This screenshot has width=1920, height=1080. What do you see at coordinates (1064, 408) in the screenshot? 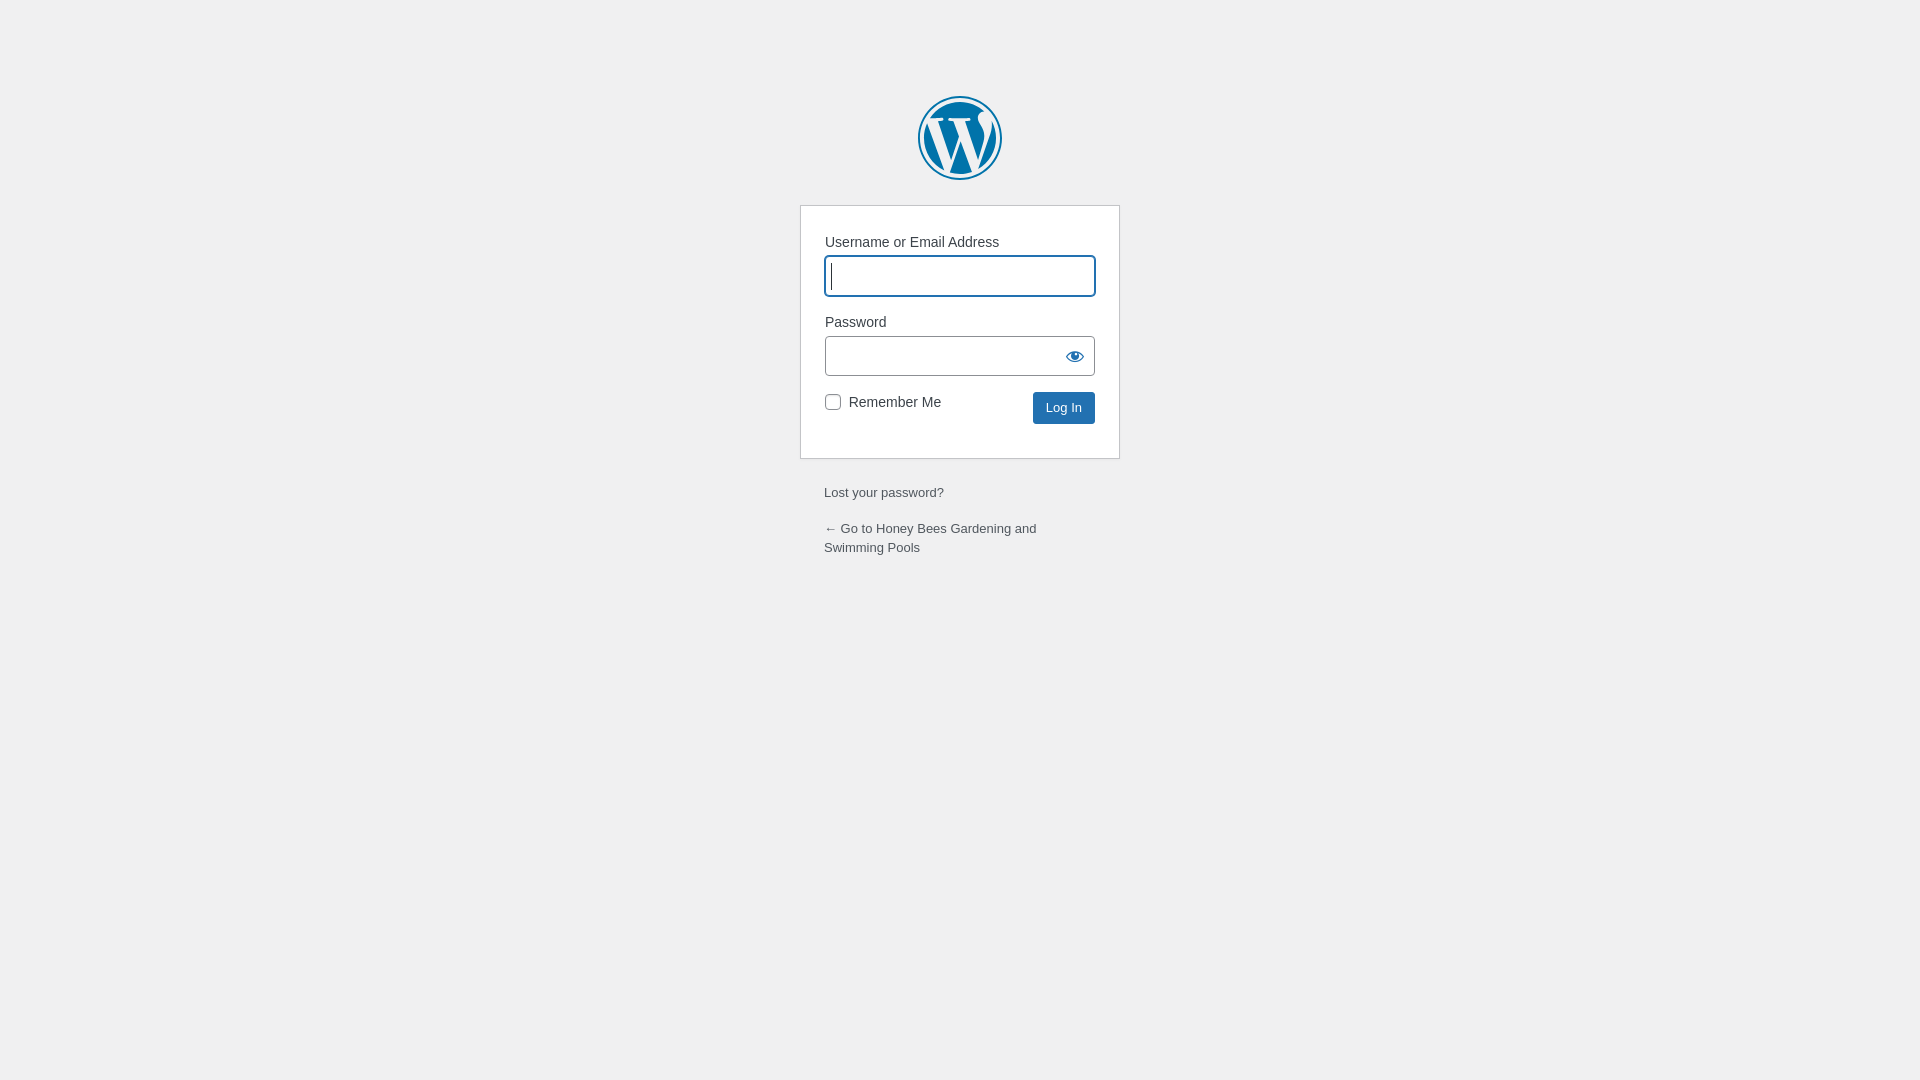
I see `Log In` at bounding box center [1064, 408].